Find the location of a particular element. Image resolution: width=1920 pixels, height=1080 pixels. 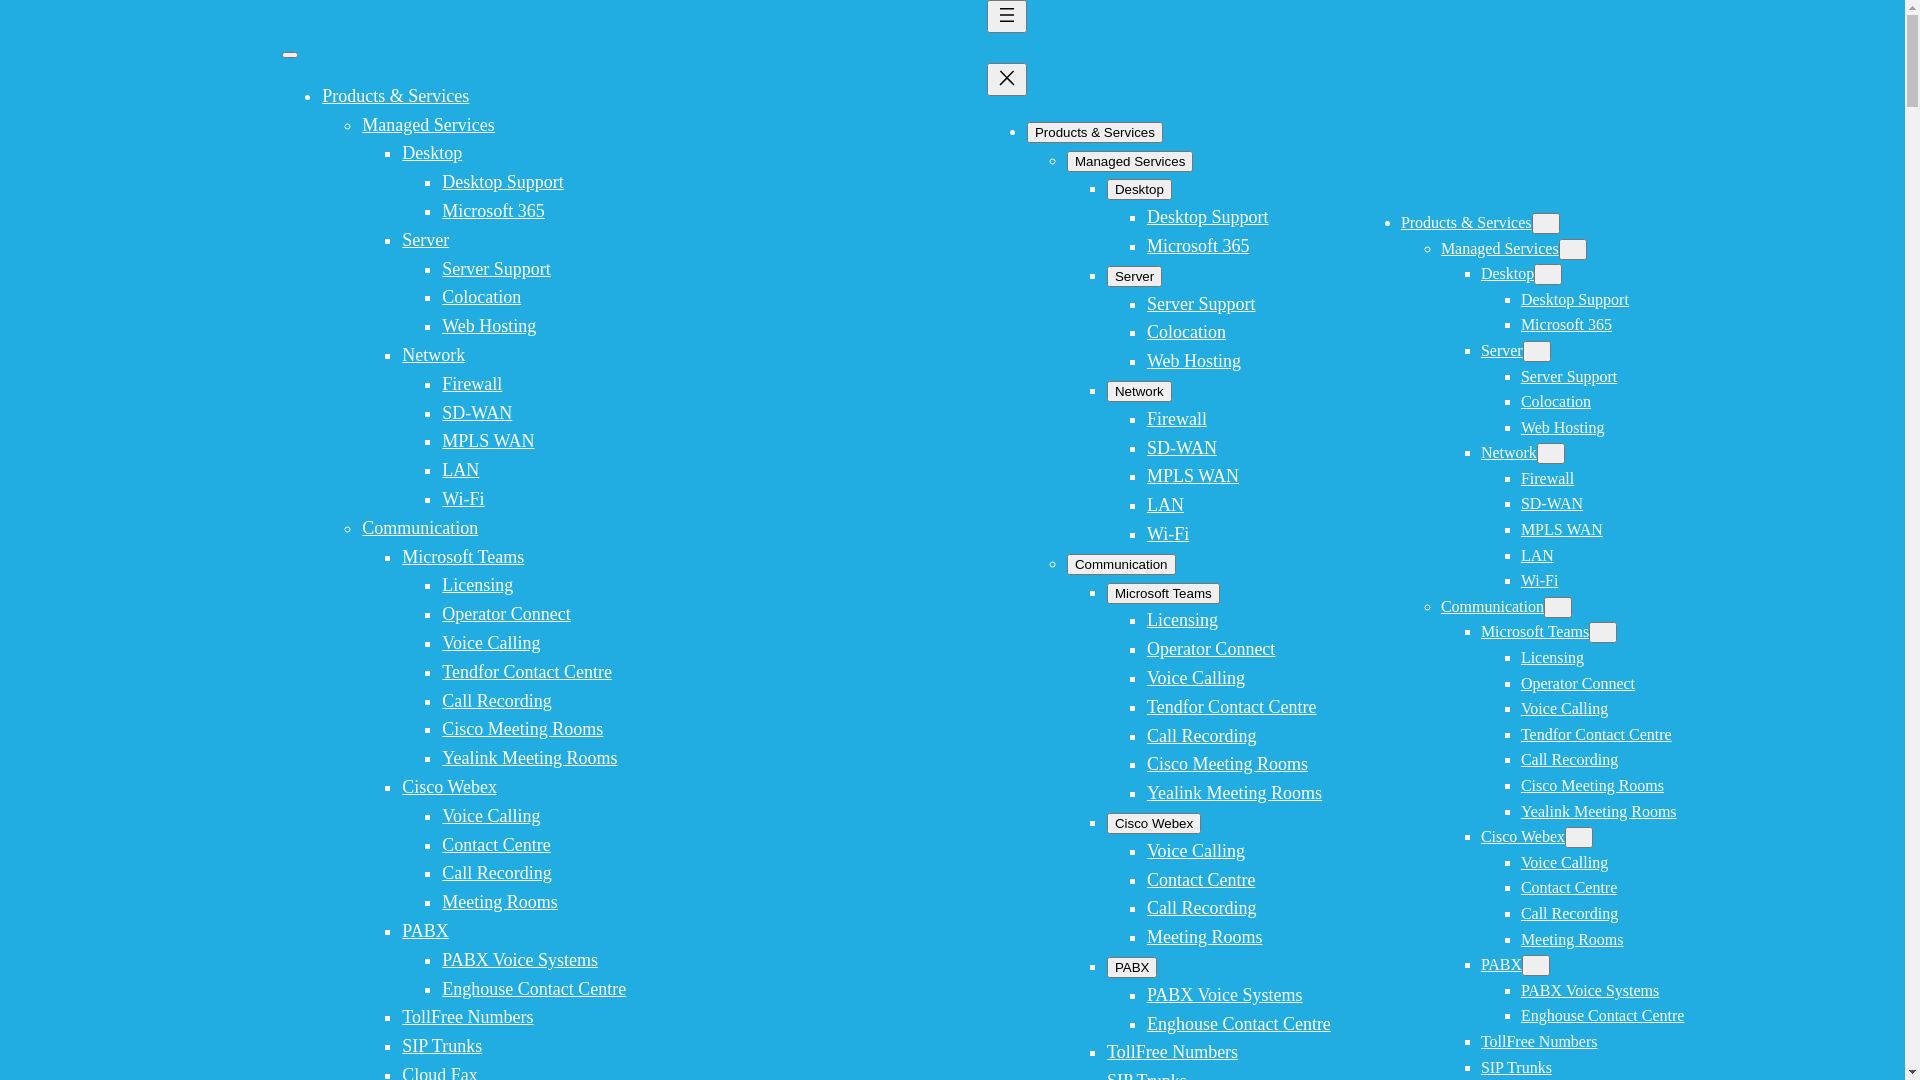

LAN is located at coordinates (1538, 556).